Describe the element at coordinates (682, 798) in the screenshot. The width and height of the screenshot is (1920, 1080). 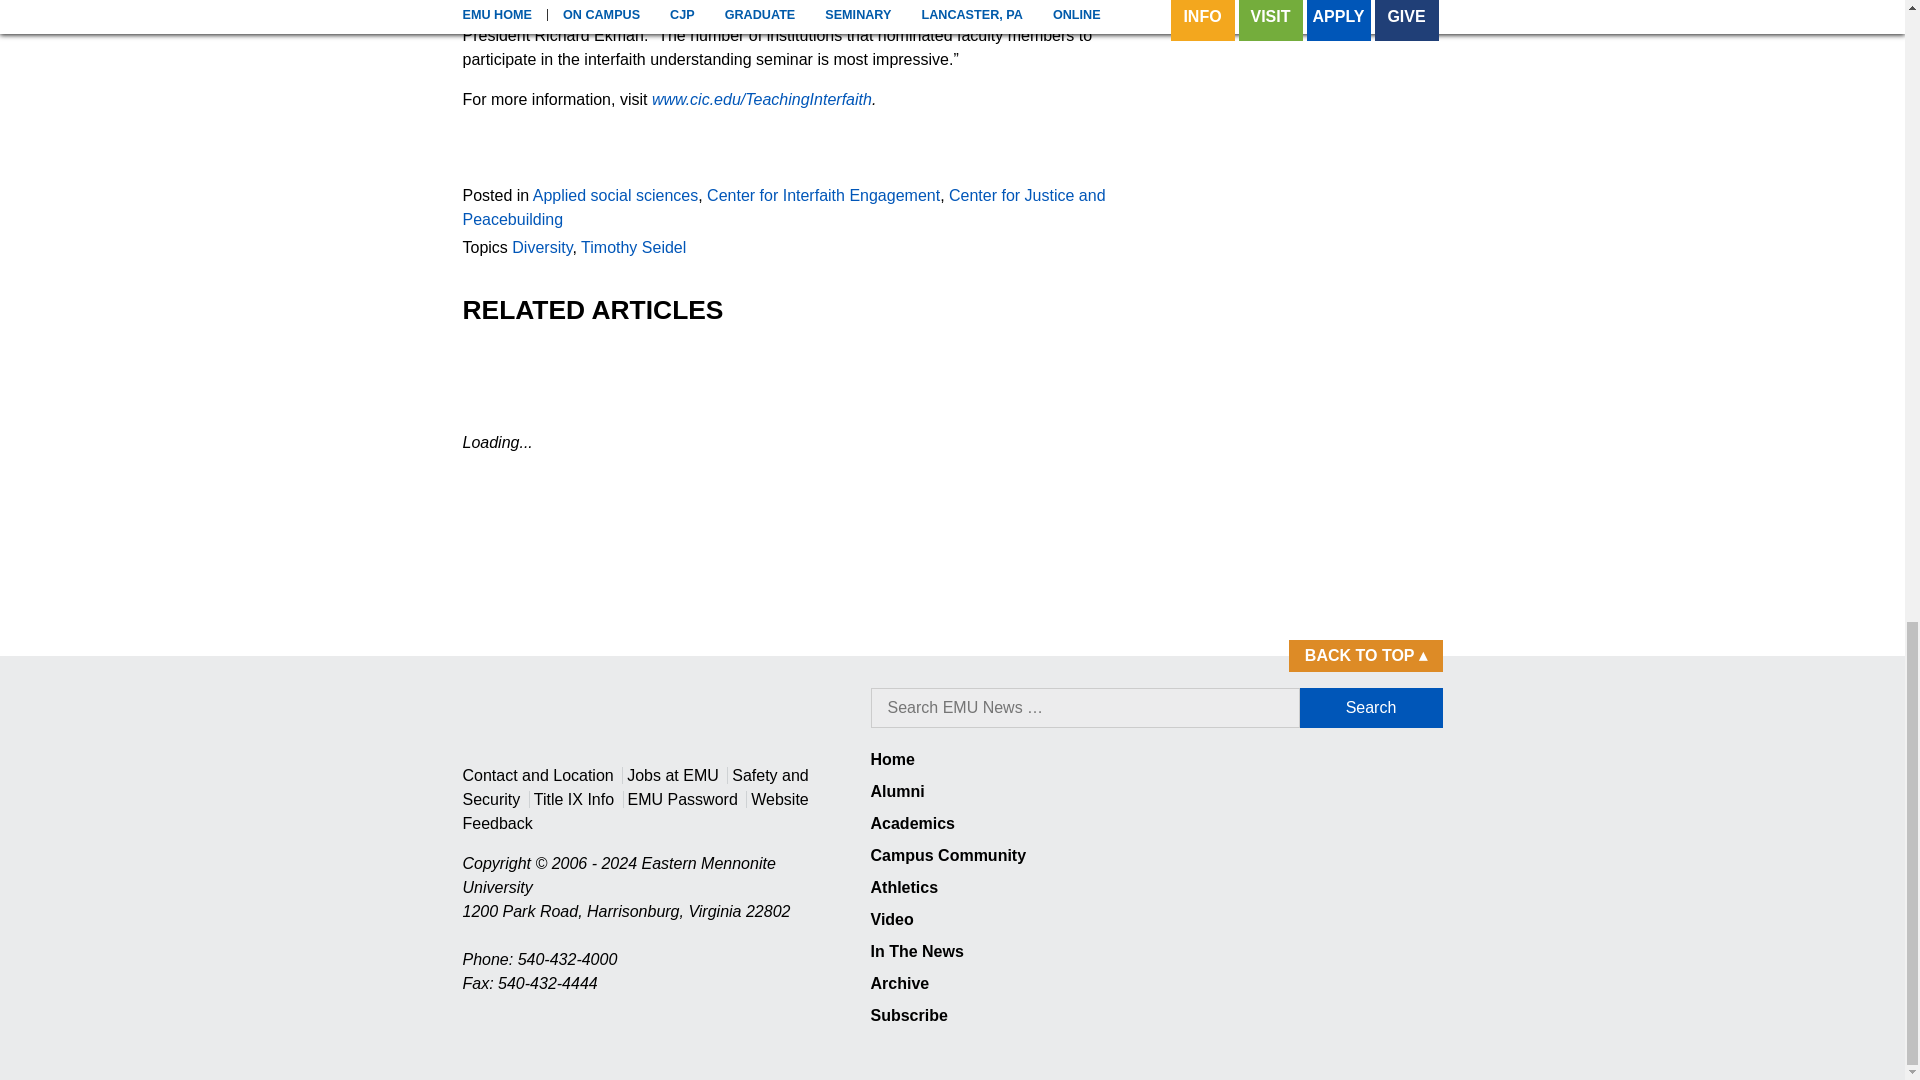
I see `Reset your EMU Password` at that location.